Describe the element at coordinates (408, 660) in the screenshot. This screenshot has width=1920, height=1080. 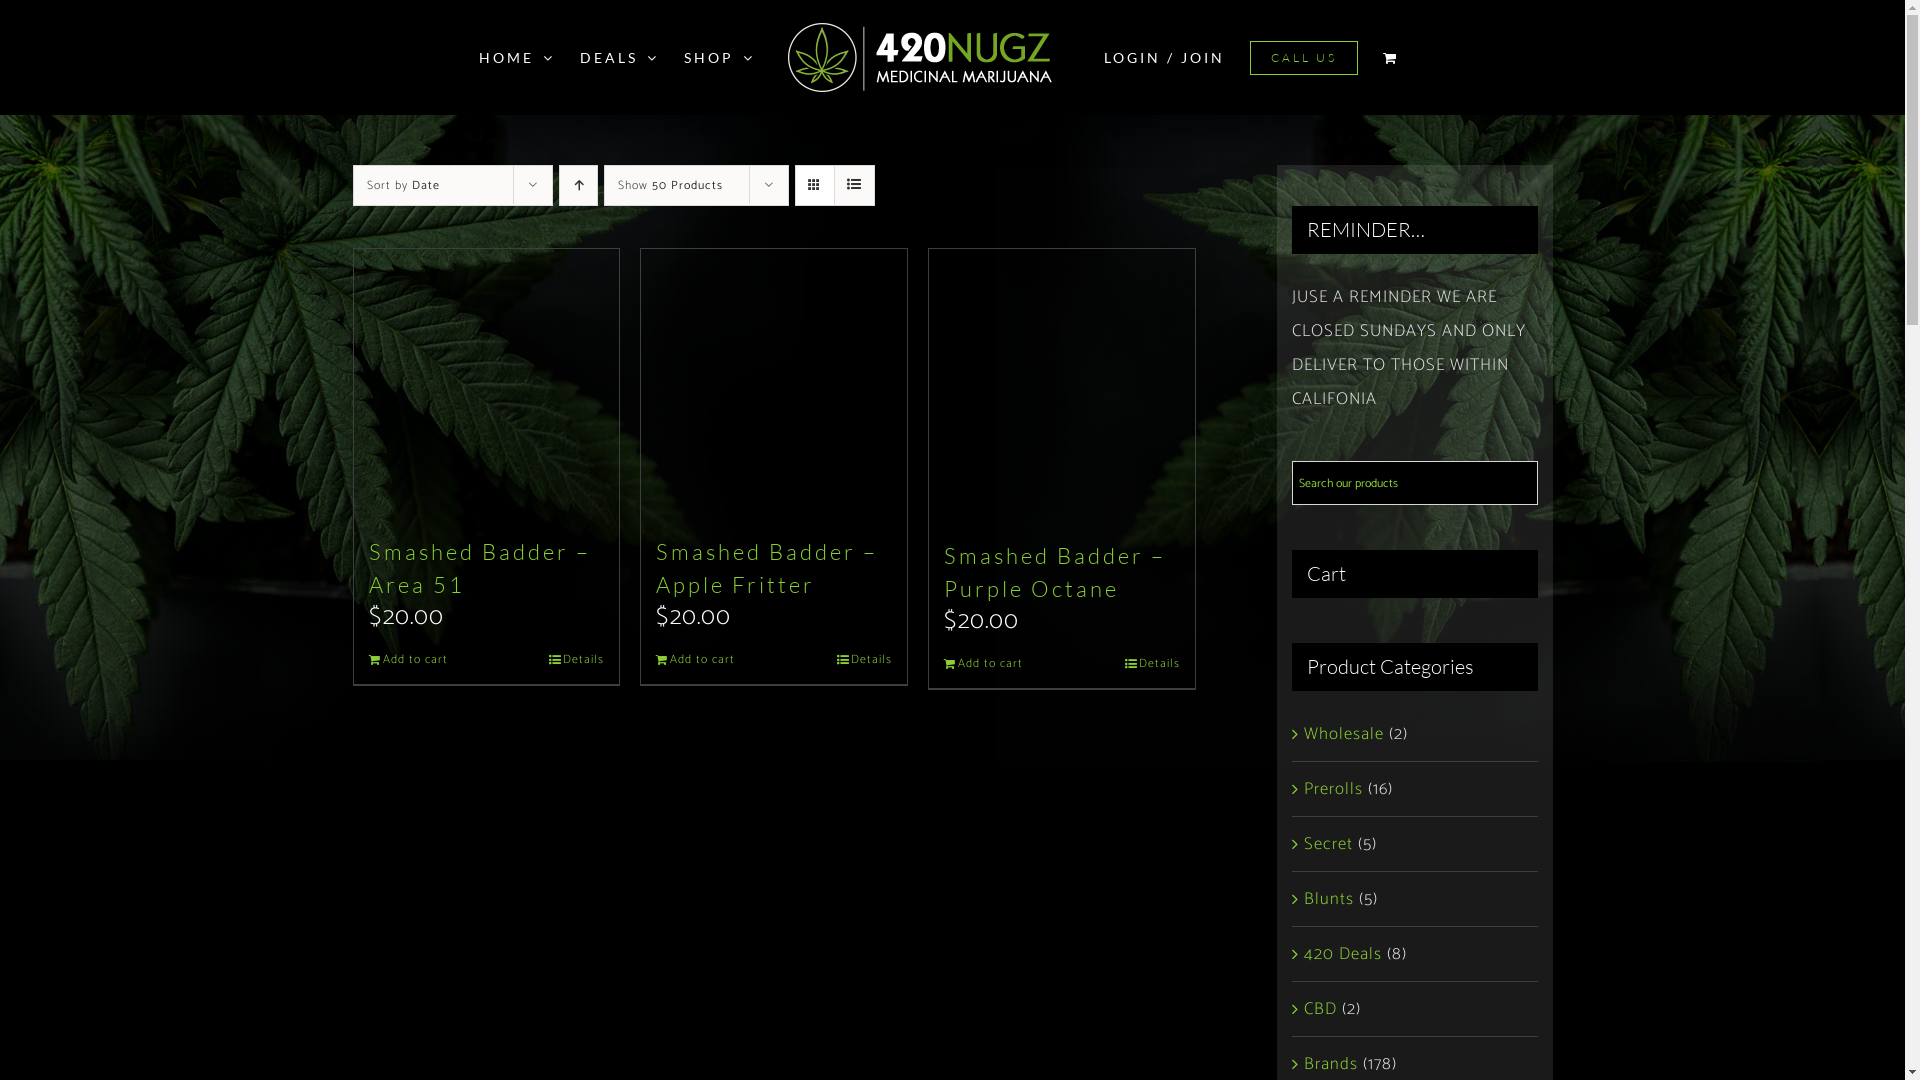
I see `Add to cart` at that location.